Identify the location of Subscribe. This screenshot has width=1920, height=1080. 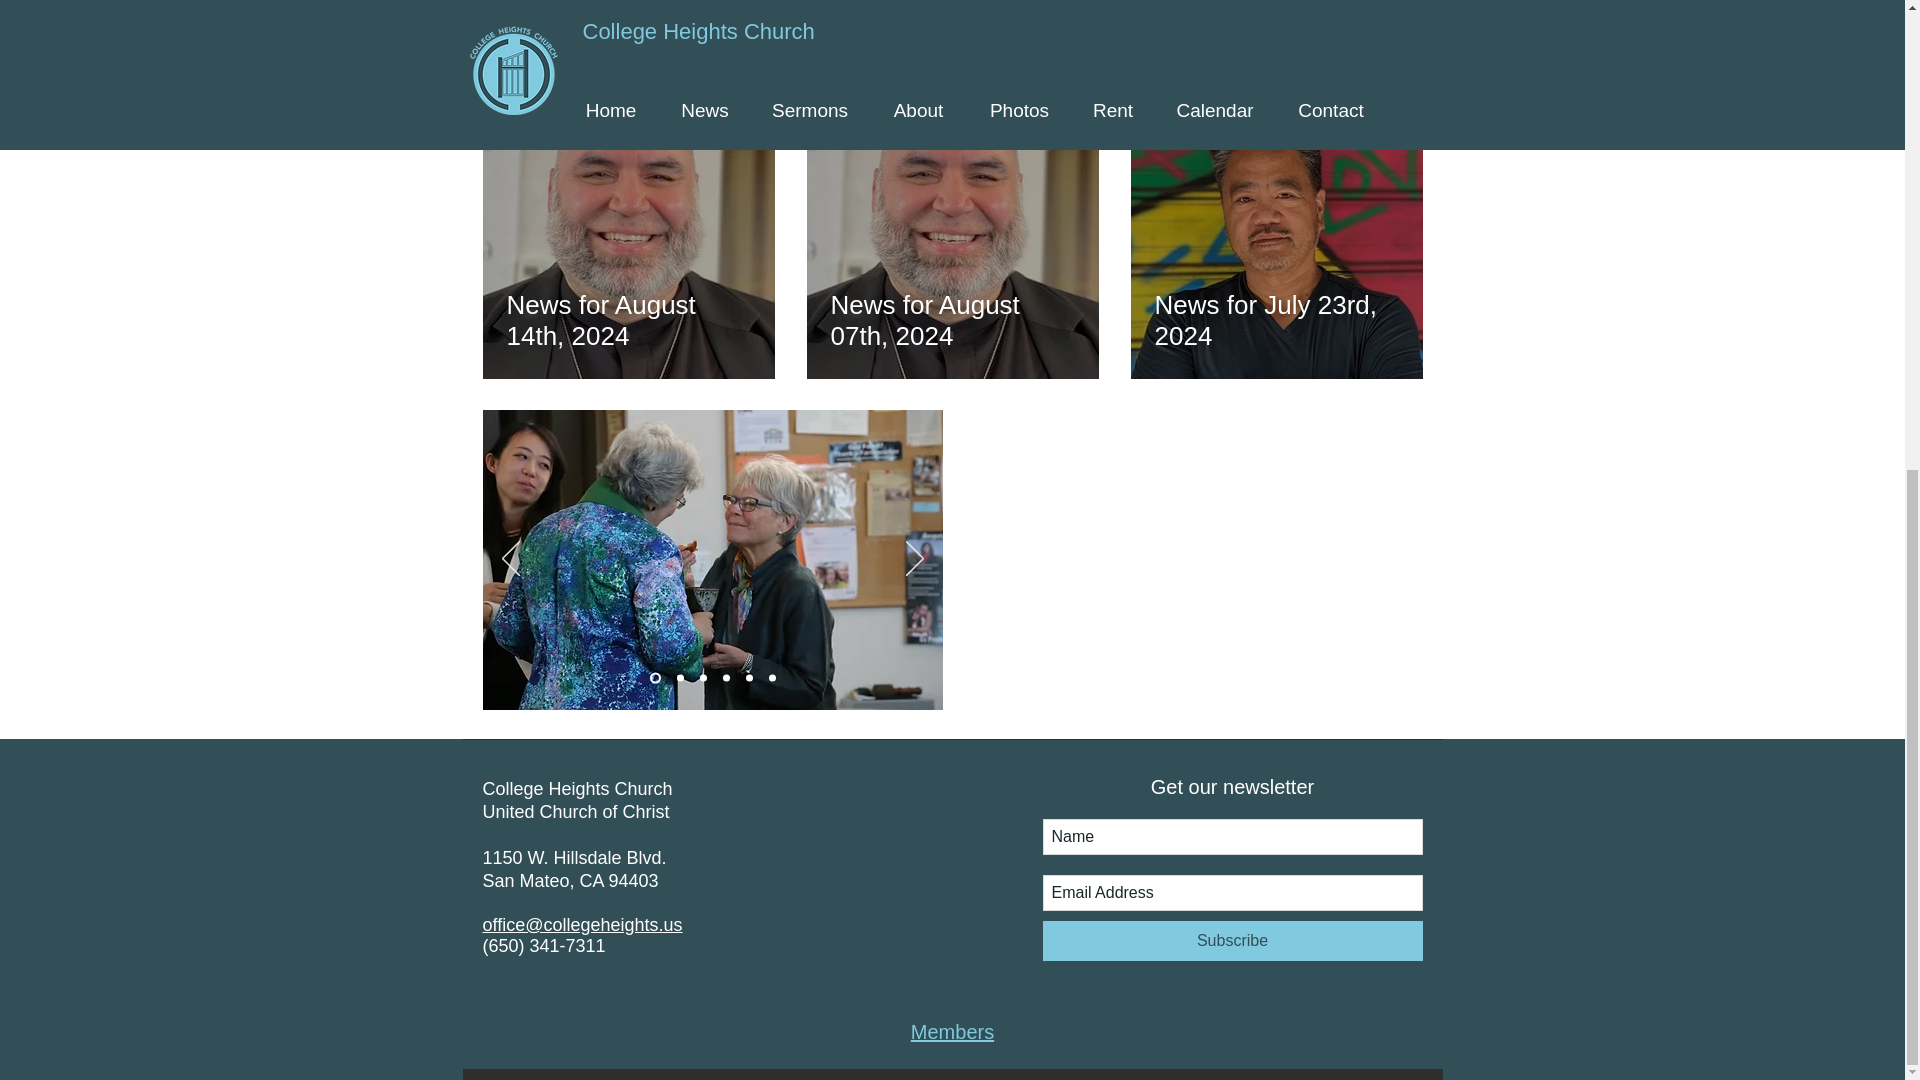
(1232, 941).